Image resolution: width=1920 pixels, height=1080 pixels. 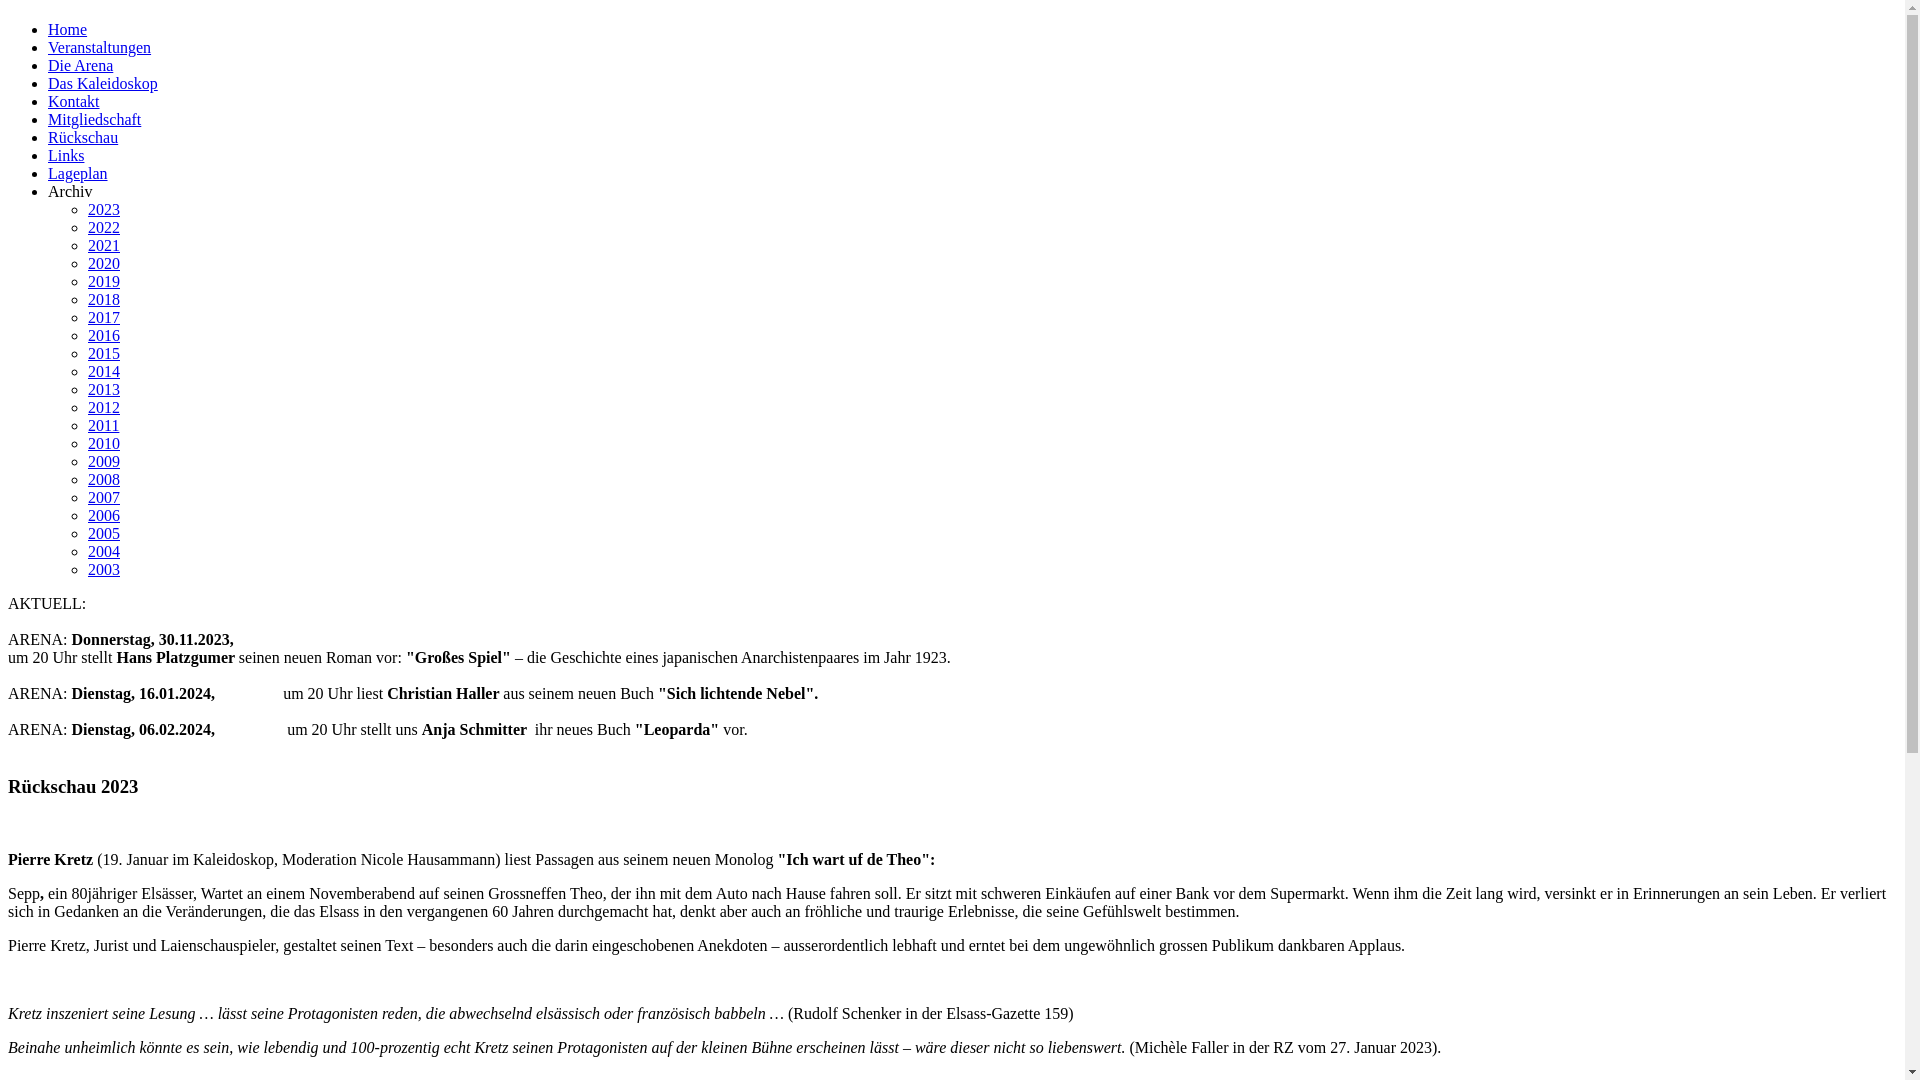 What do you see at coordinates (104, 534) in the screenshot?
I see `2005` at bounding box center [104, 534].